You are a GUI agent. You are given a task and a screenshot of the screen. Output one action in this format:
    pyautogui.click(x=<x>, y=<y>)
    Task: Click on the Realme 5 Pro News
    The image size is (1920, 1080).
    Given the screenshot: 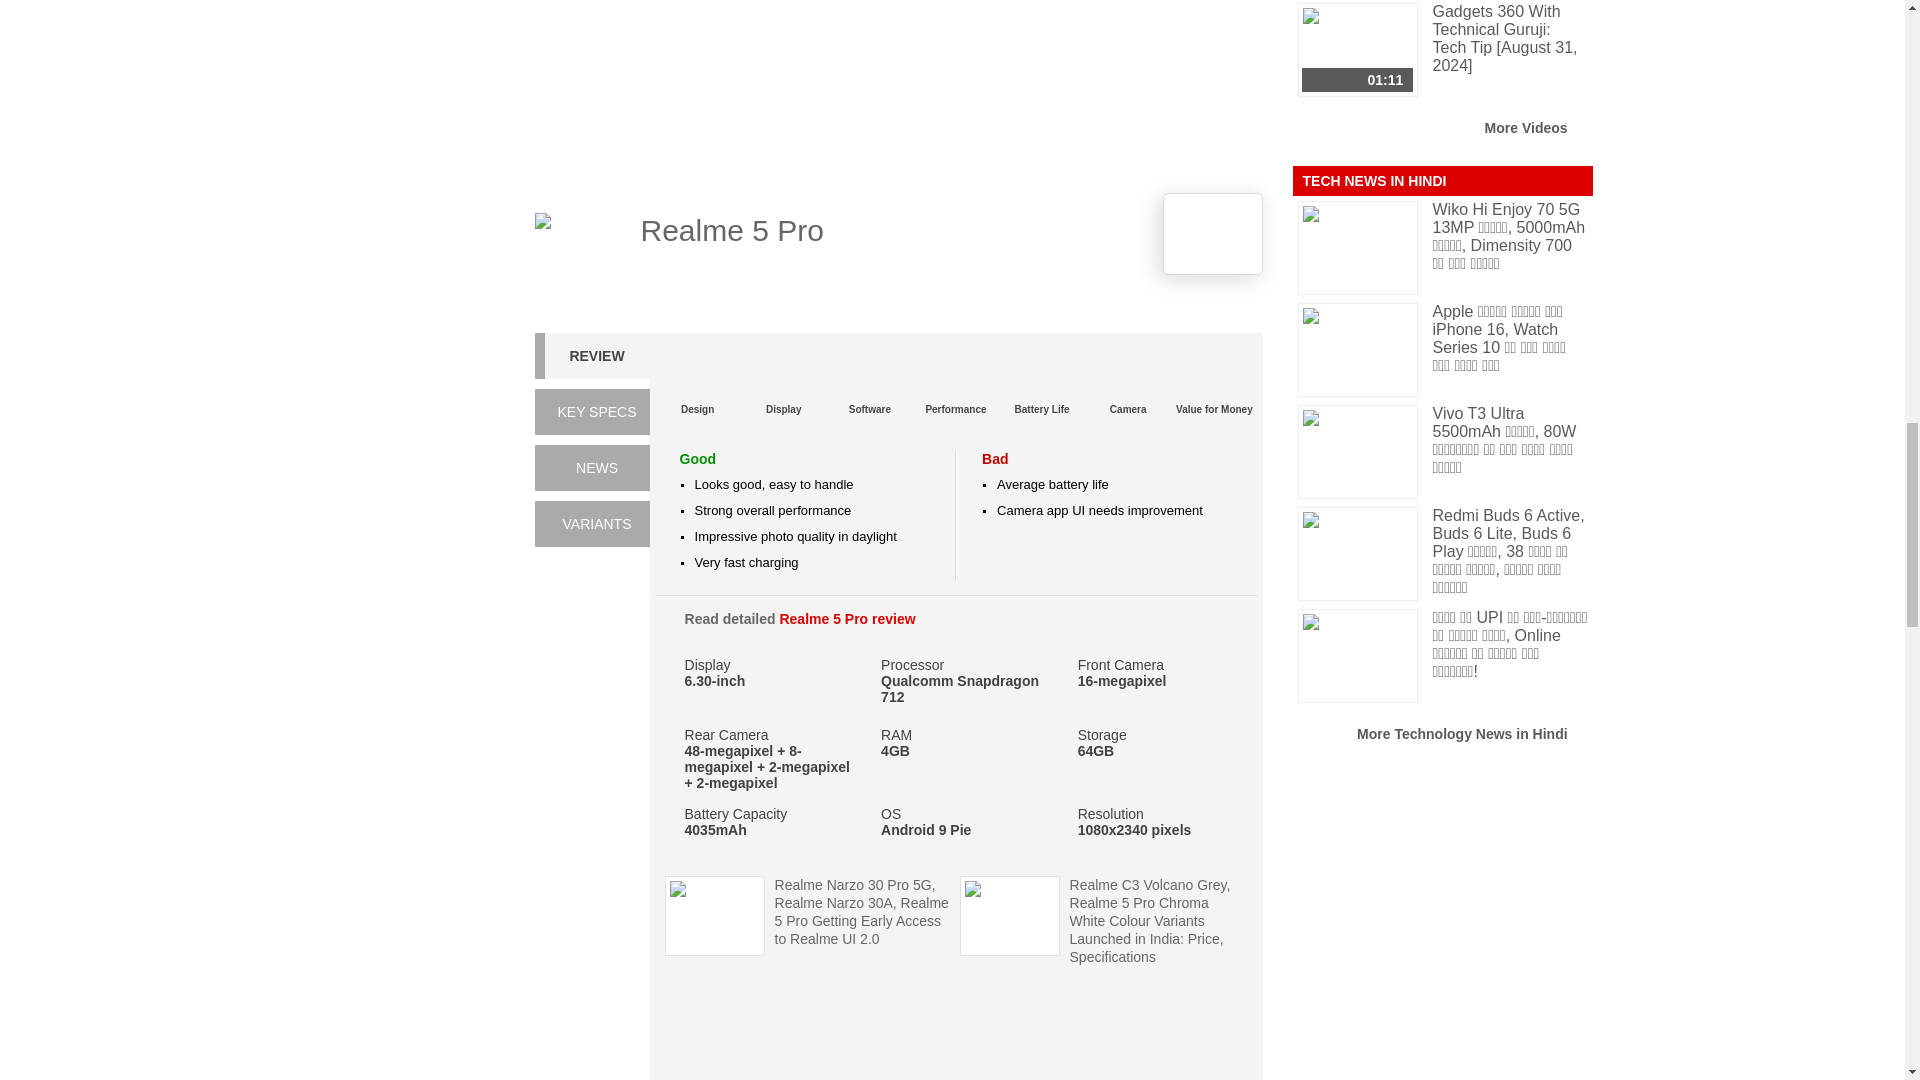 What is the action you would take?
    pyautogui.click(x=596, y=468)
    